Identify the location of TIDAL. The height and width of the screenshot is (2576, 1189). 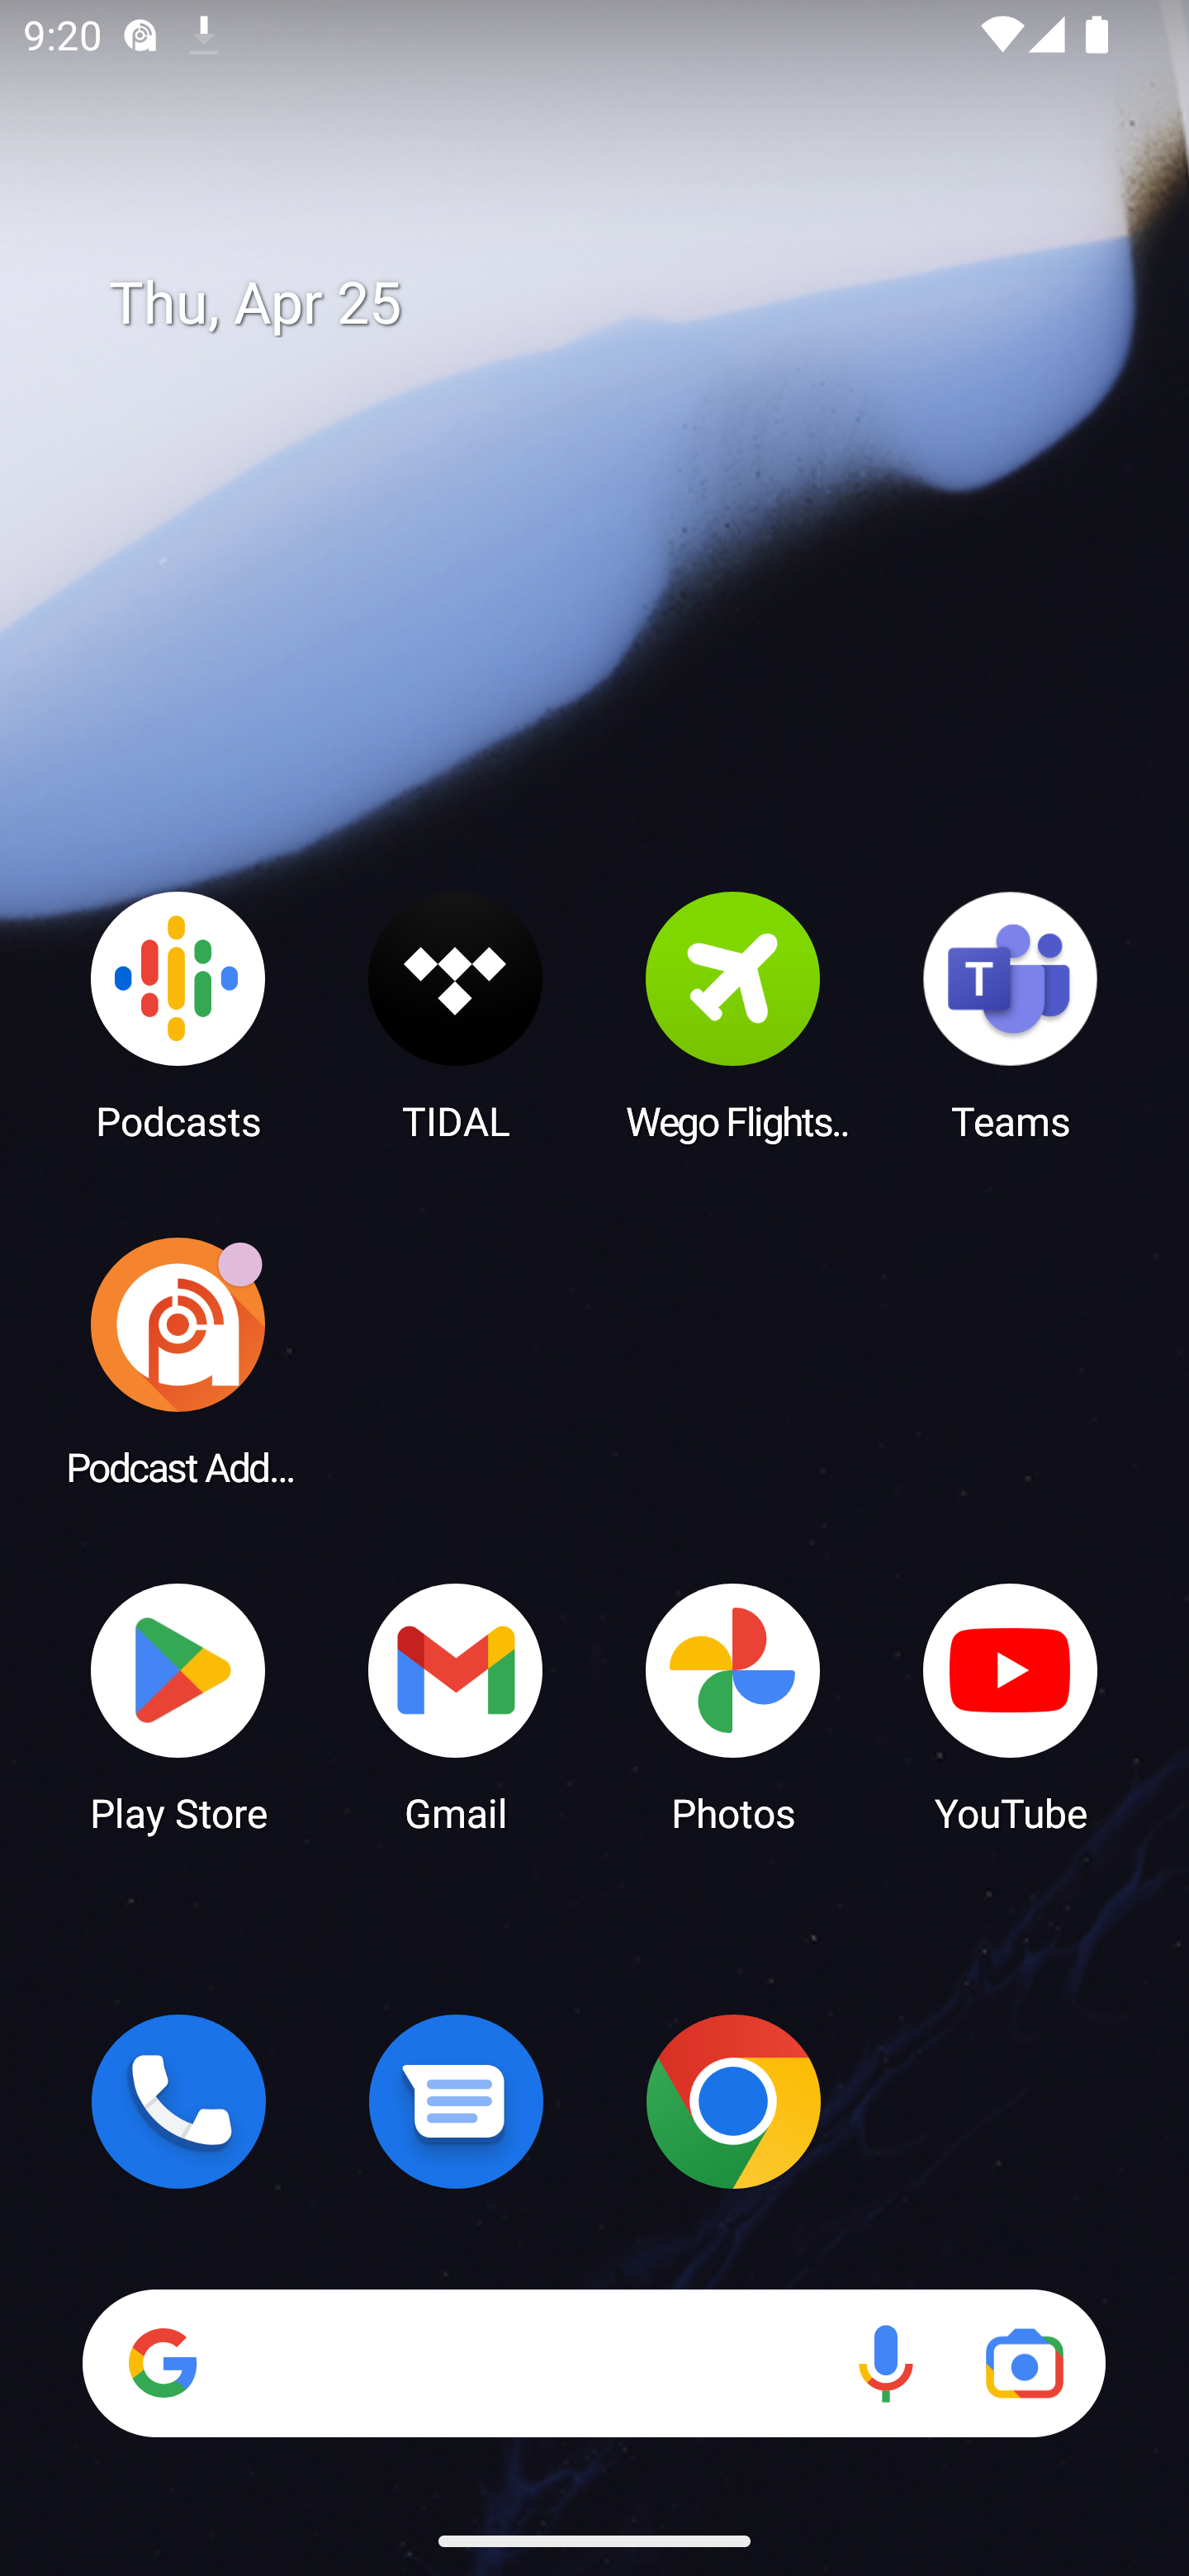
(456, 1015).